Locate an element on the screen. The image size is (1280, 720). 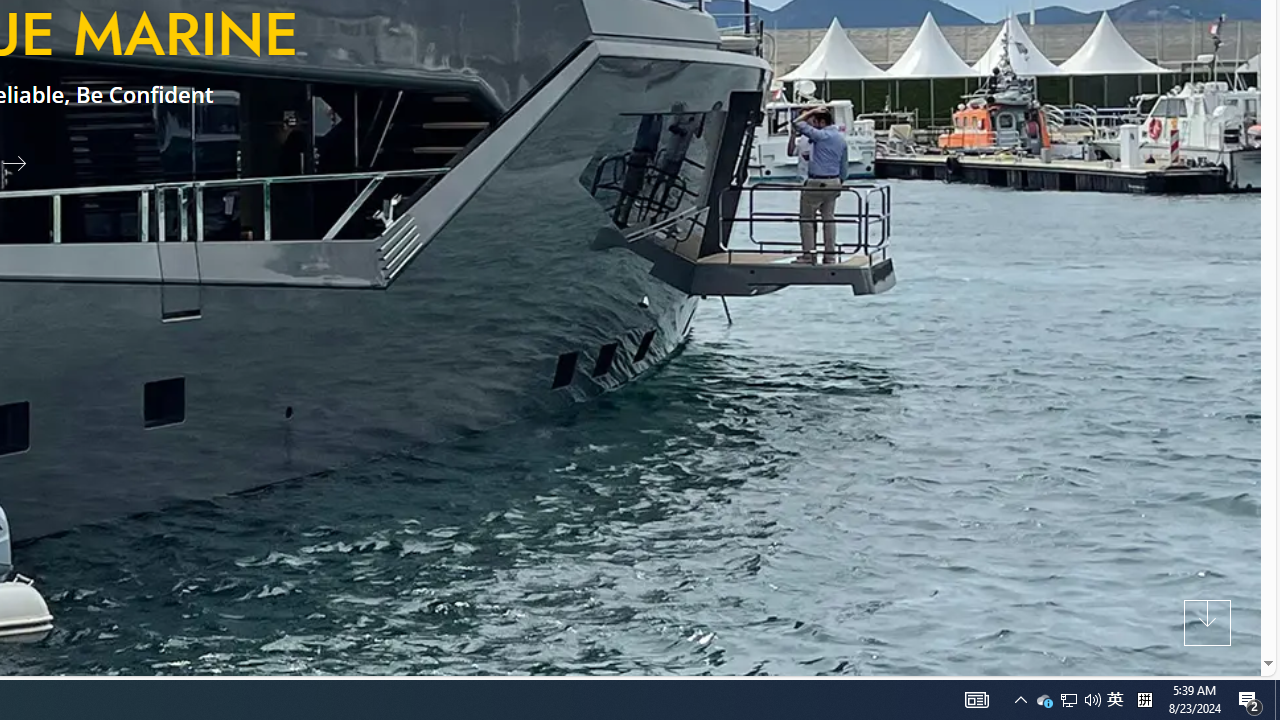
Next Section is located at coordinates (1208, 622).